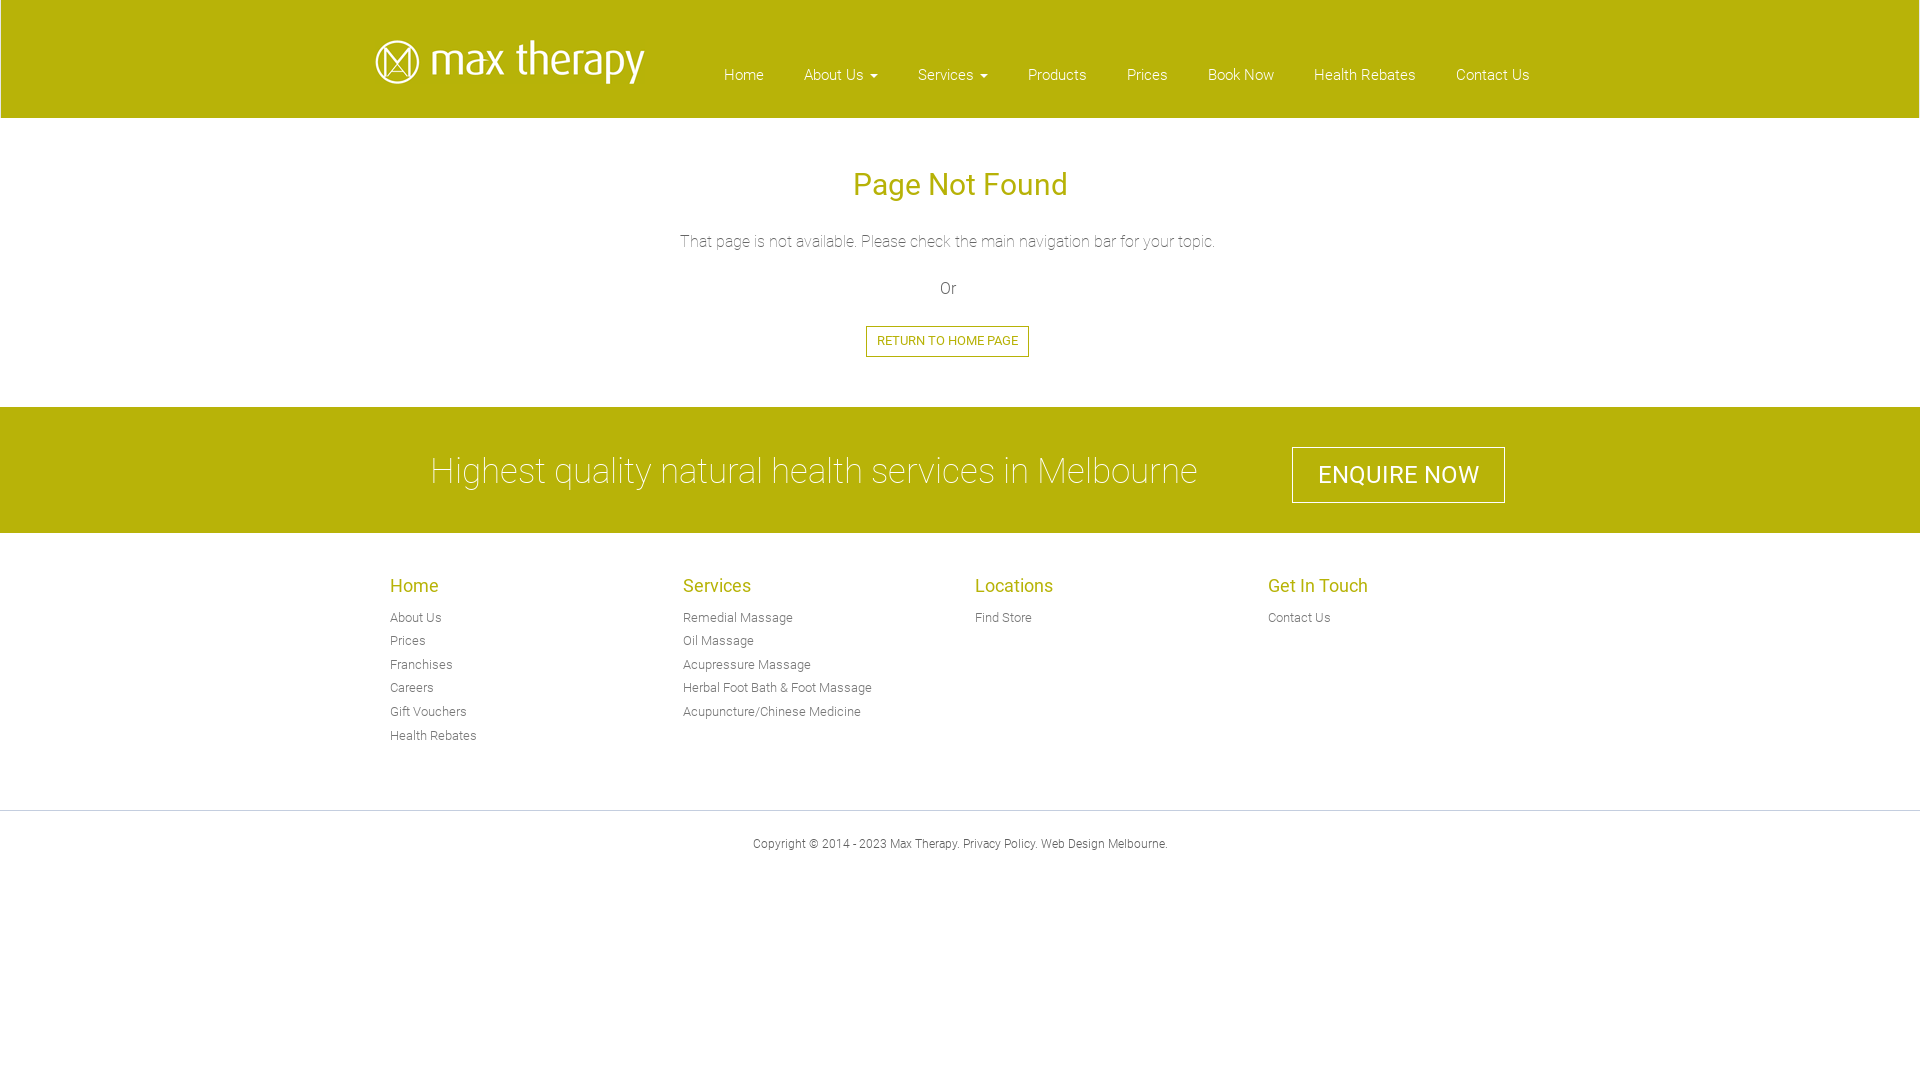  What do you see at coordinates (1058, 84) in the screenshot?
I see `Products` at bounding box center [1058, 84].